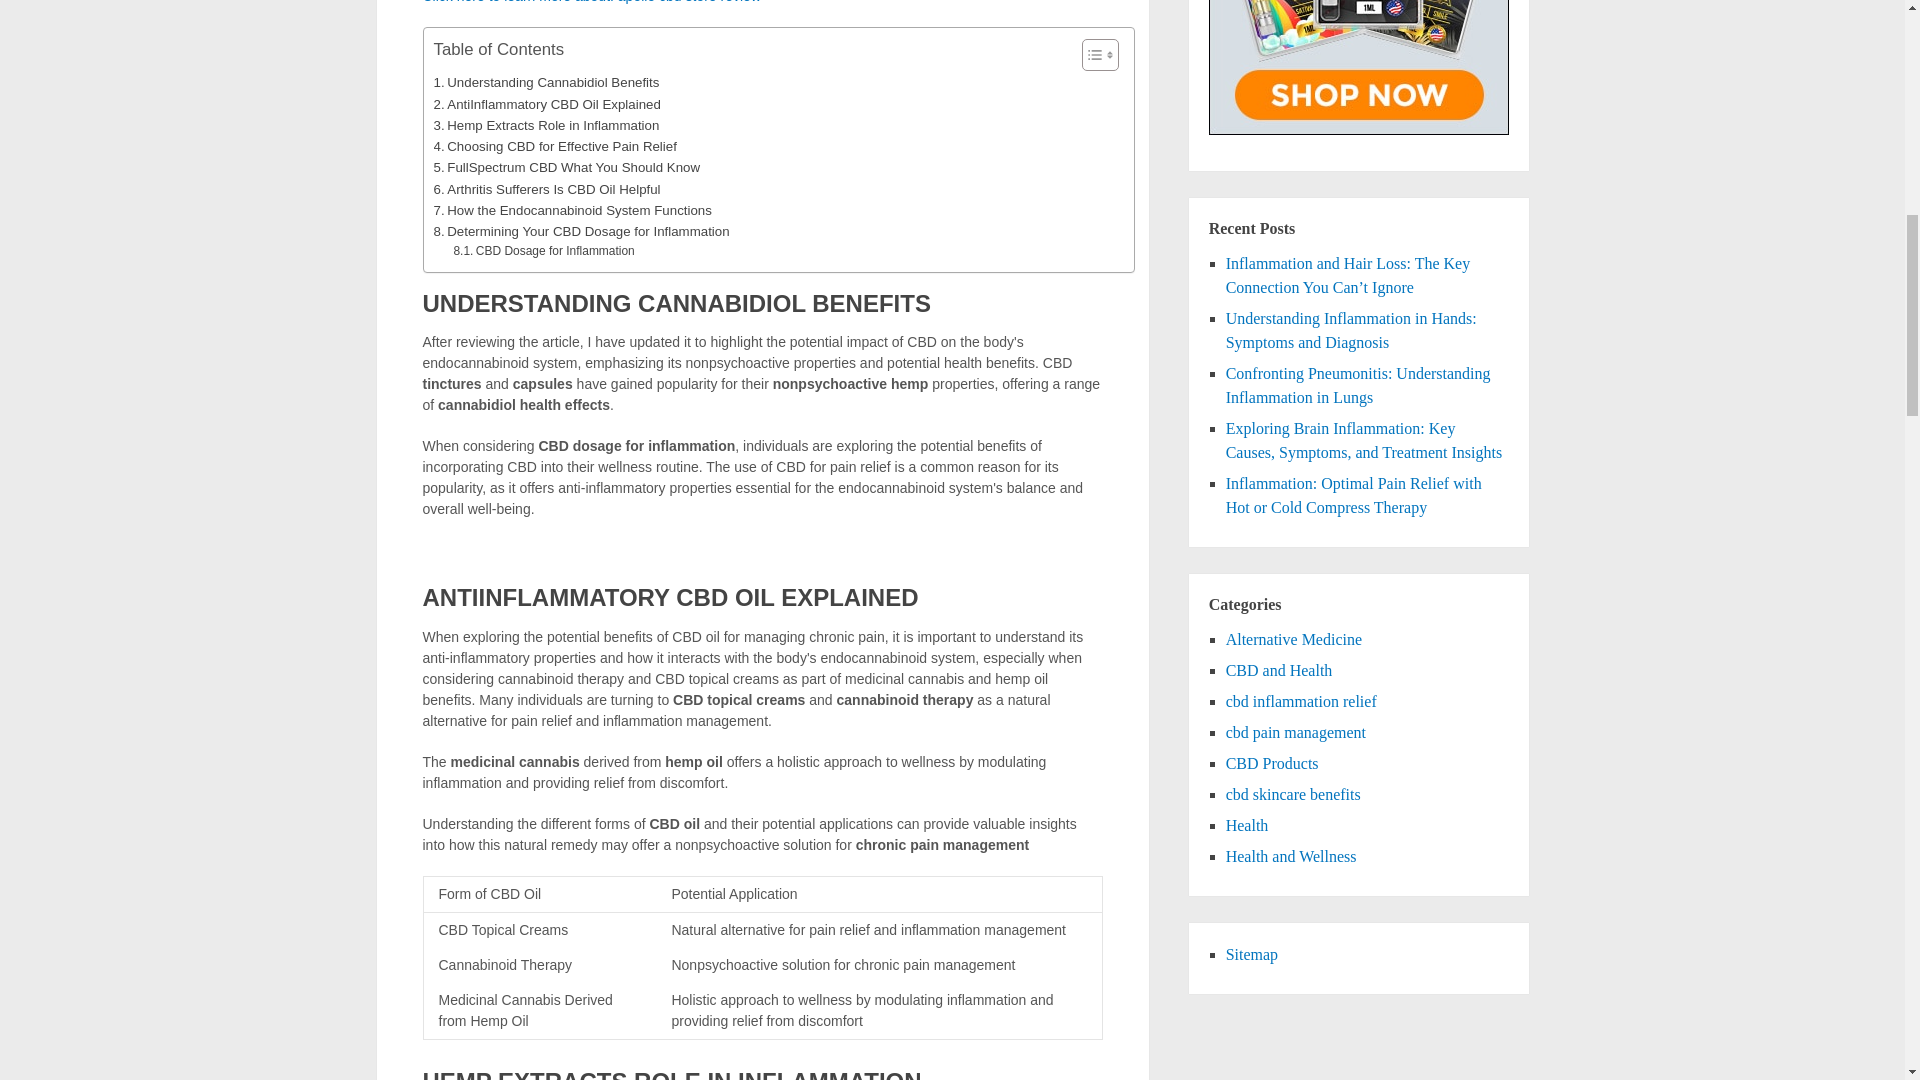  I want to click on Understanding Inflammation in Hands: Symptoms and Diagnosis, so click(1351, 330).